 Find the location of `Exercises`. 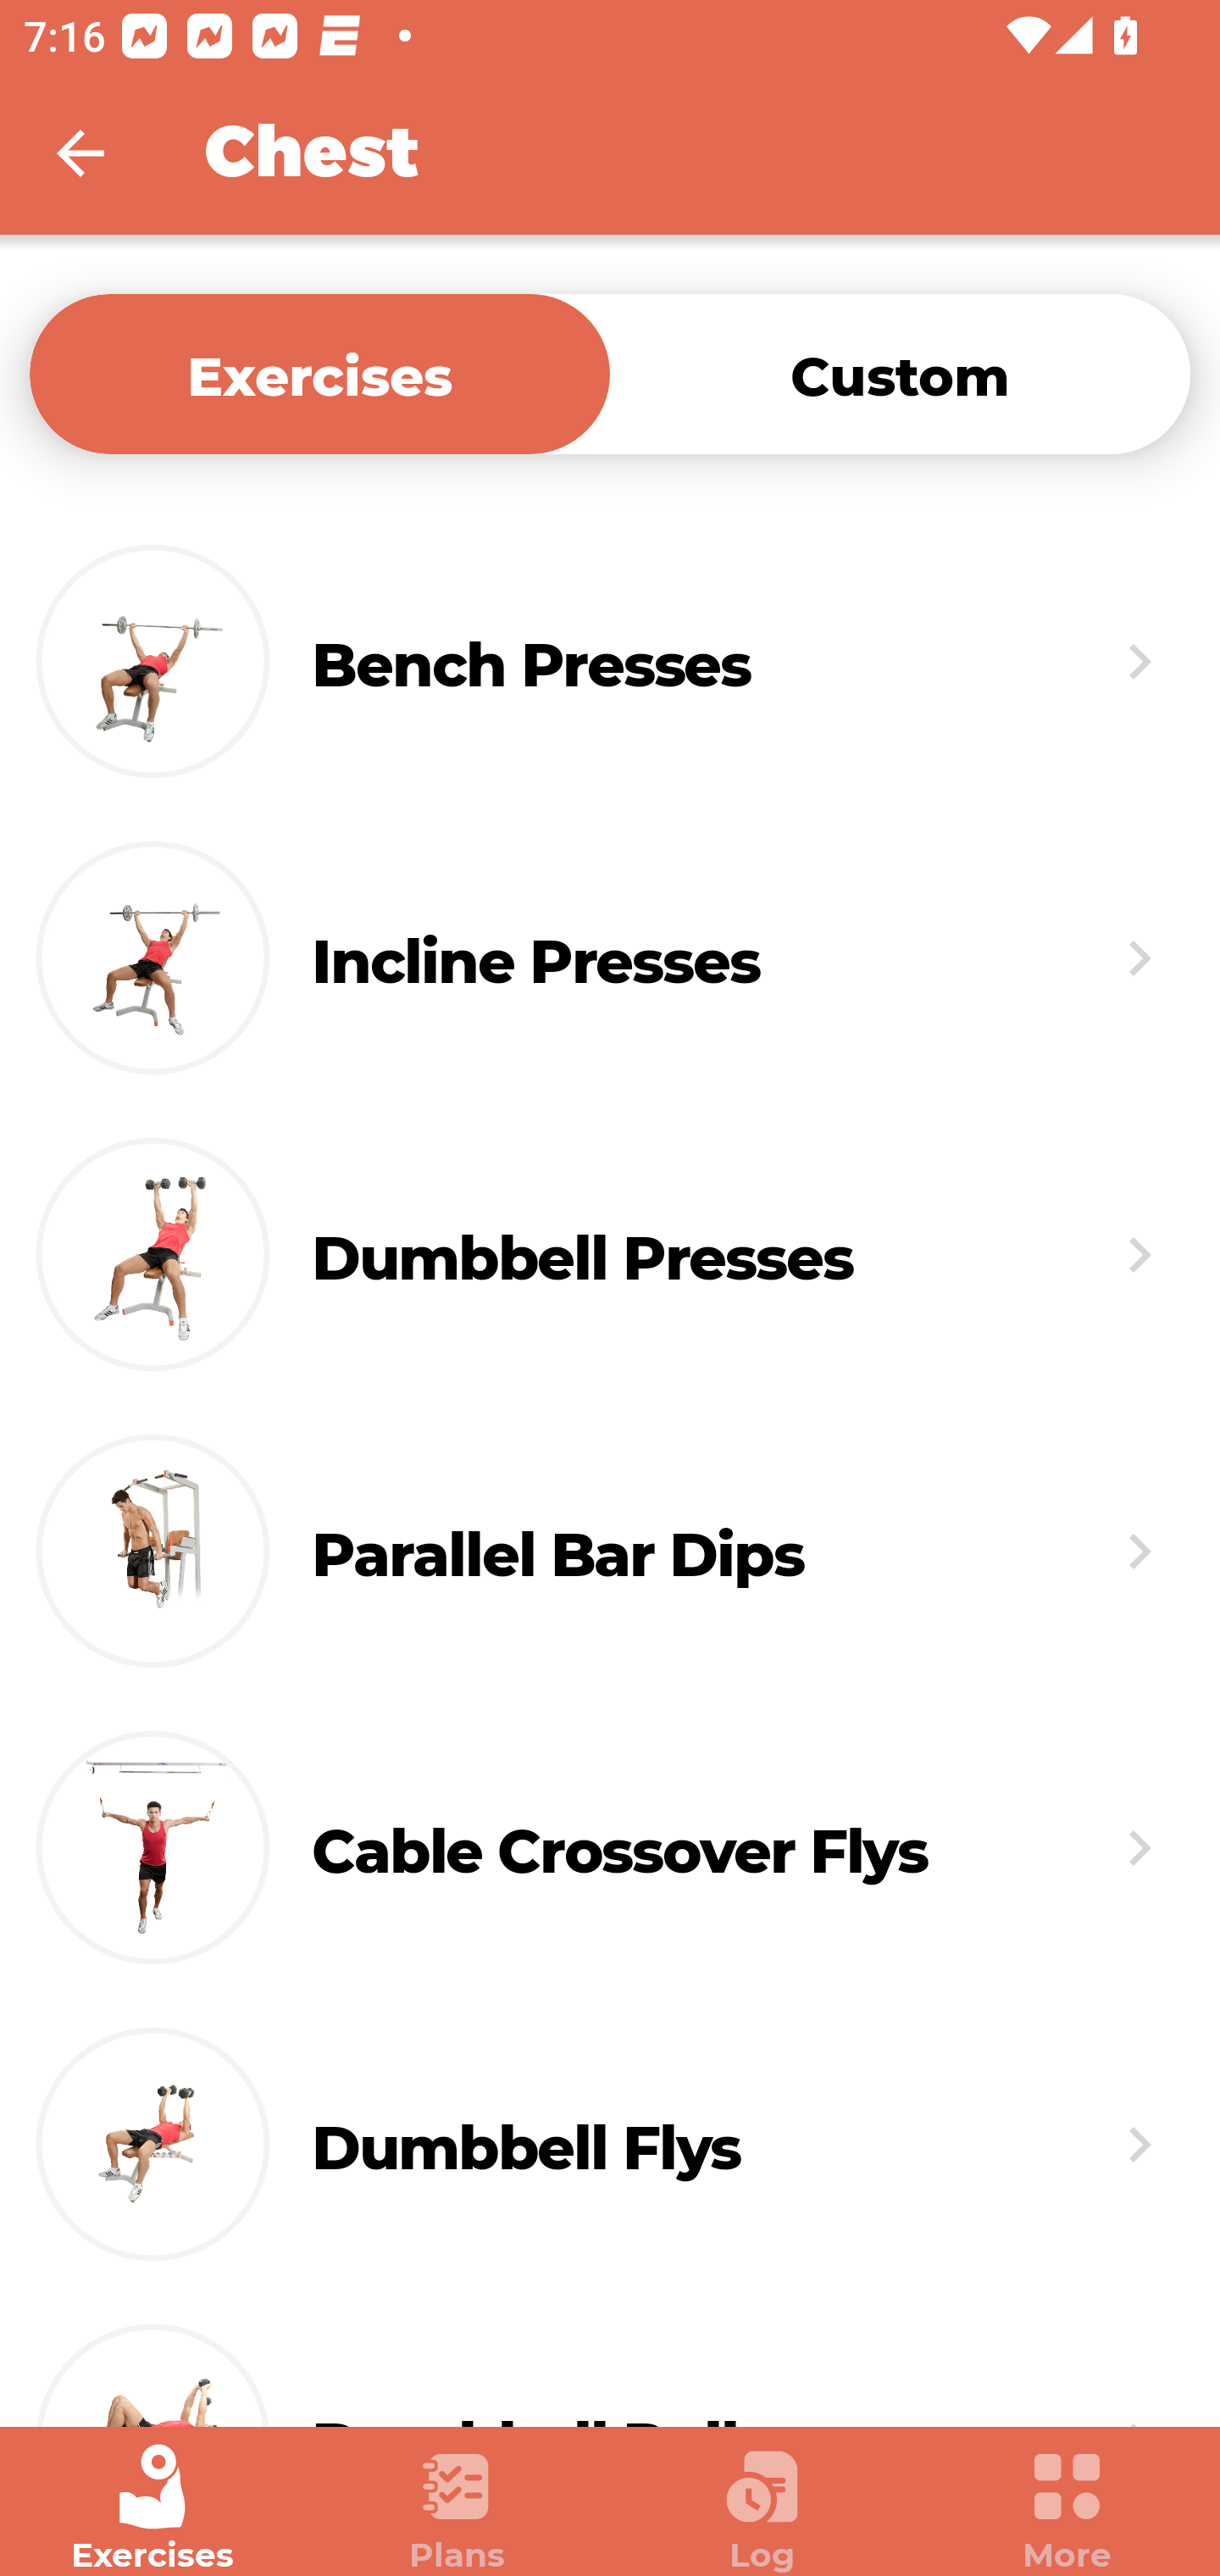

Exercises is located at coordinates (319, 373).